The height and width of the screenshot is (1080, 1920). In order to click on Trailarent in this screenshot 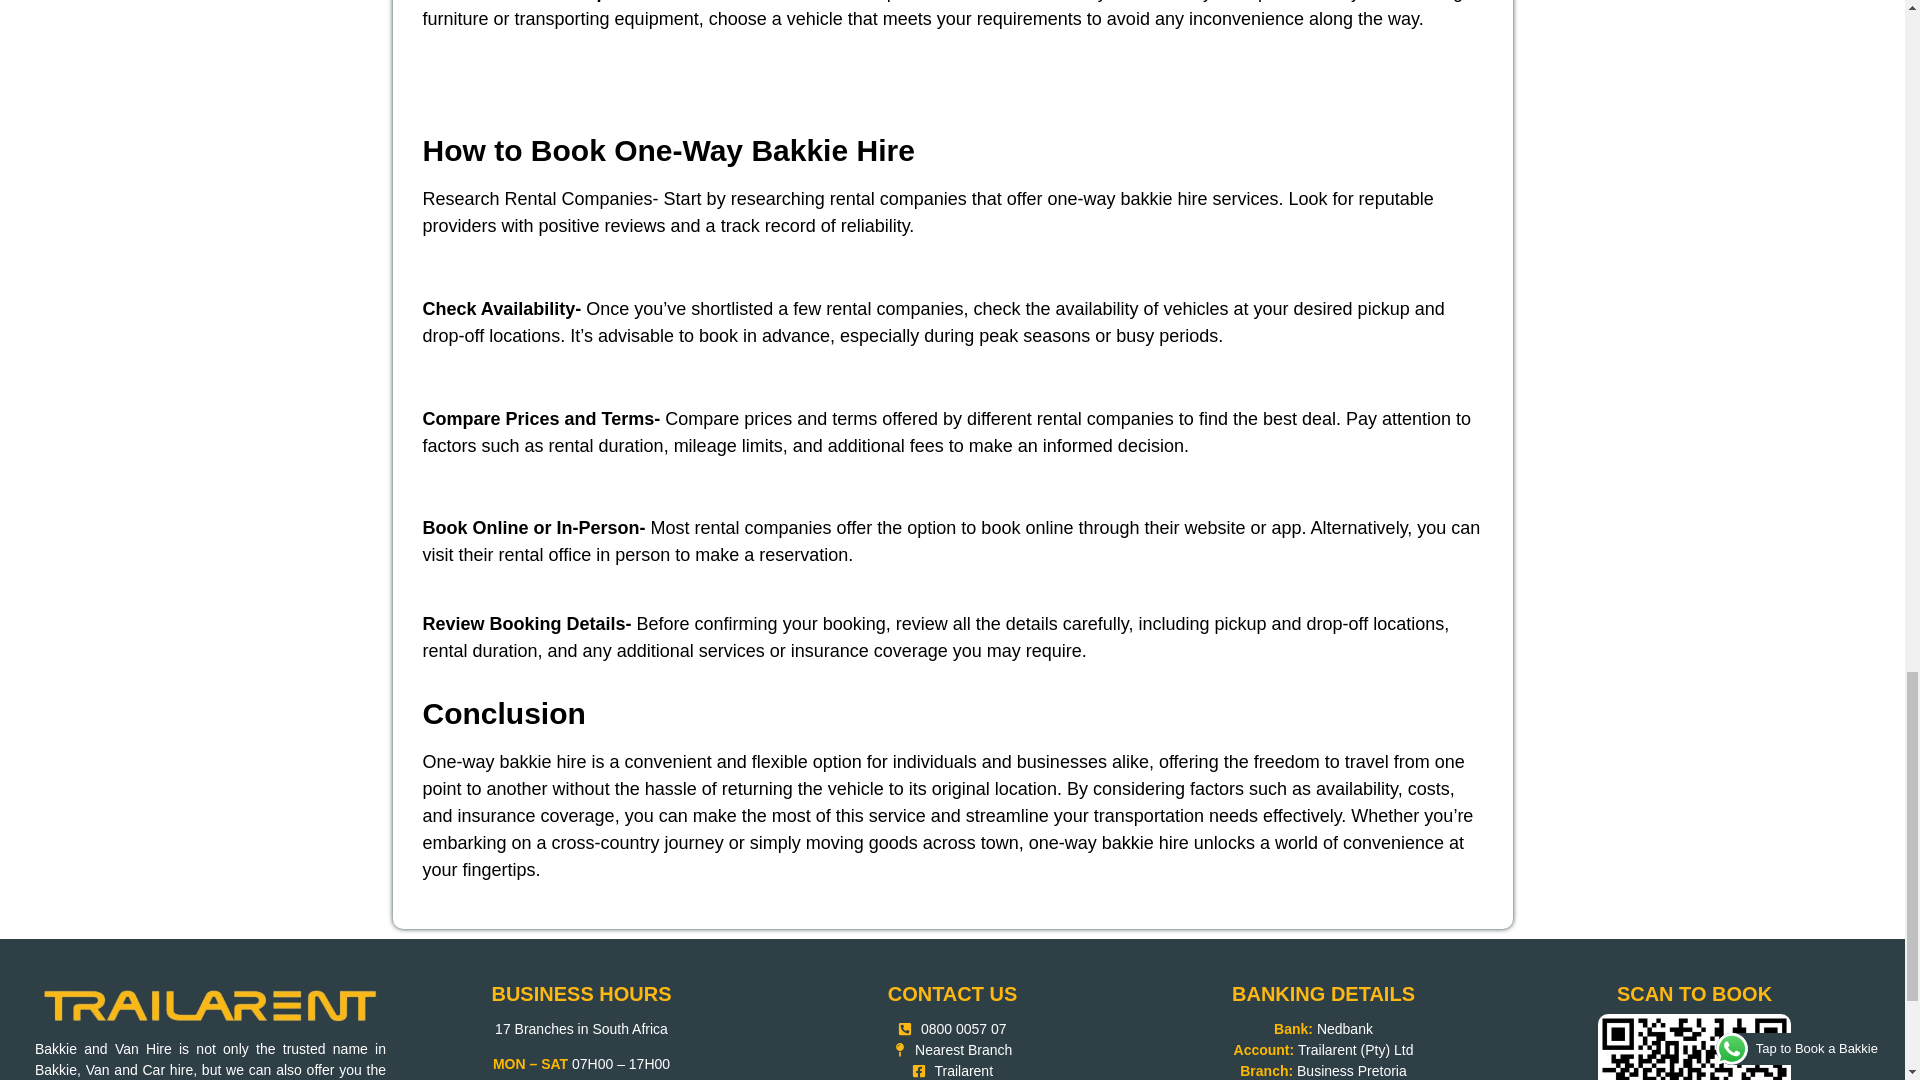, I will do `click(952, 1070)`.